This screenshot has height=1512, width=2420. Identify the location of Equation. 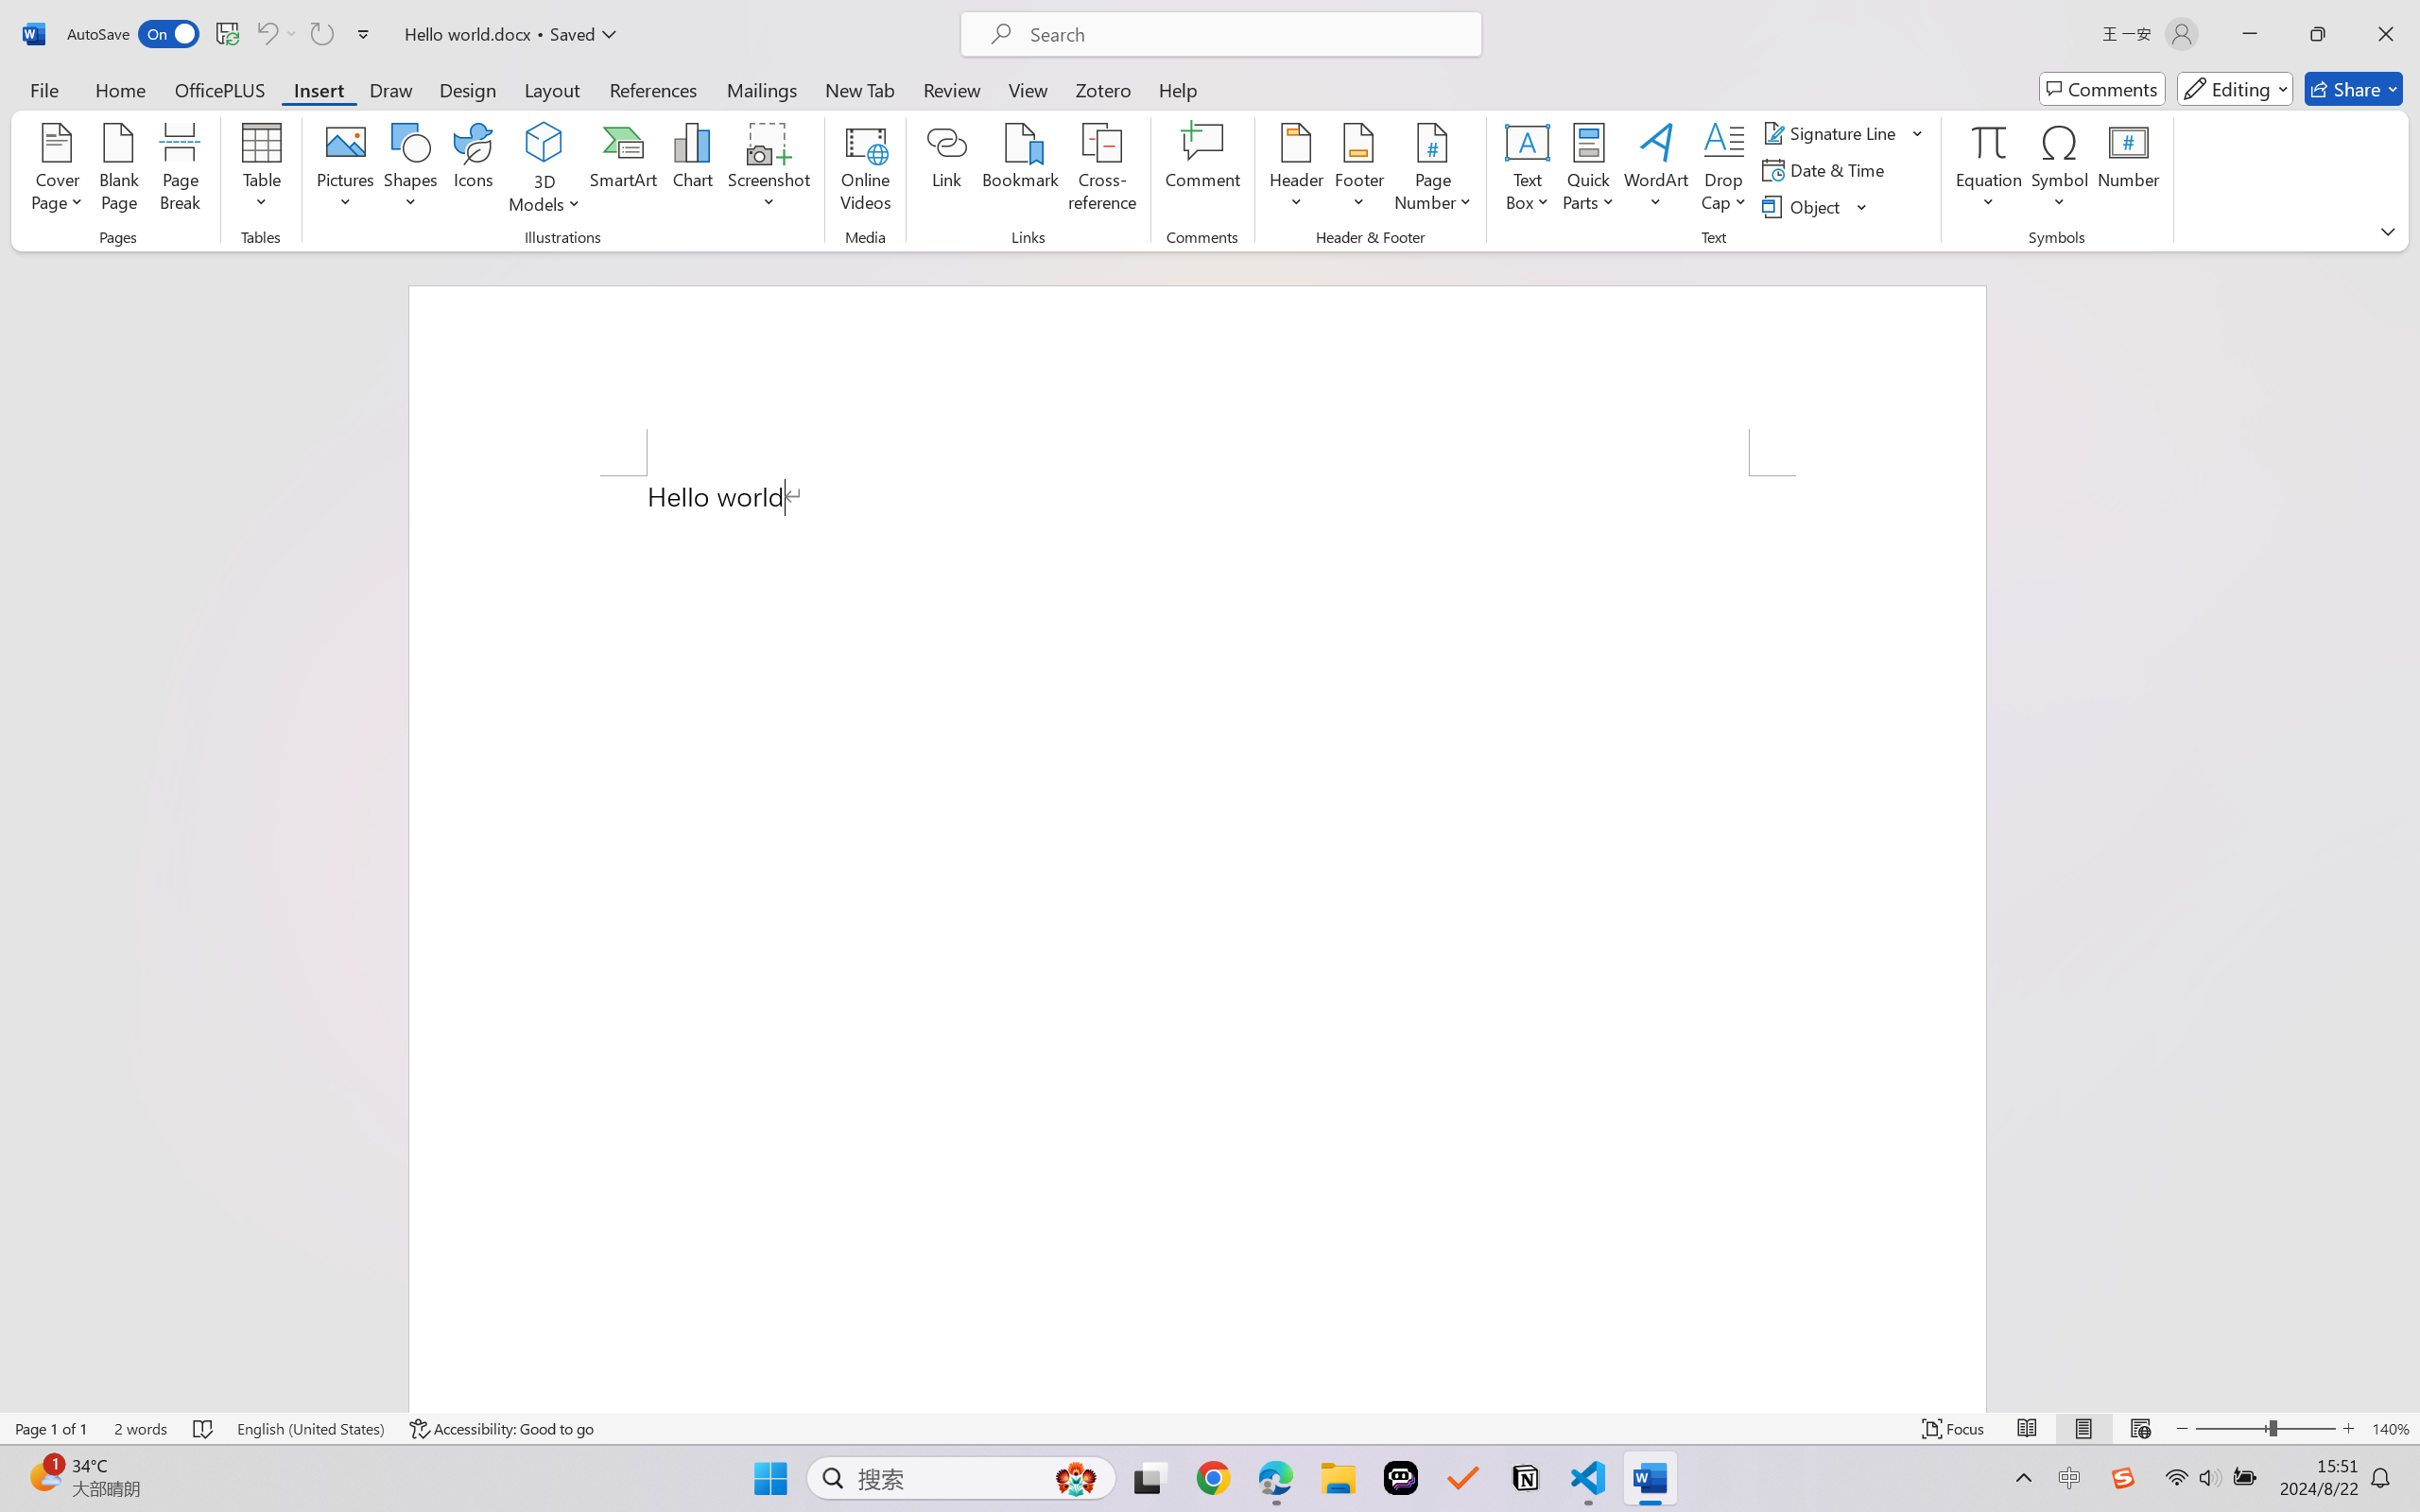
(1989, 170).